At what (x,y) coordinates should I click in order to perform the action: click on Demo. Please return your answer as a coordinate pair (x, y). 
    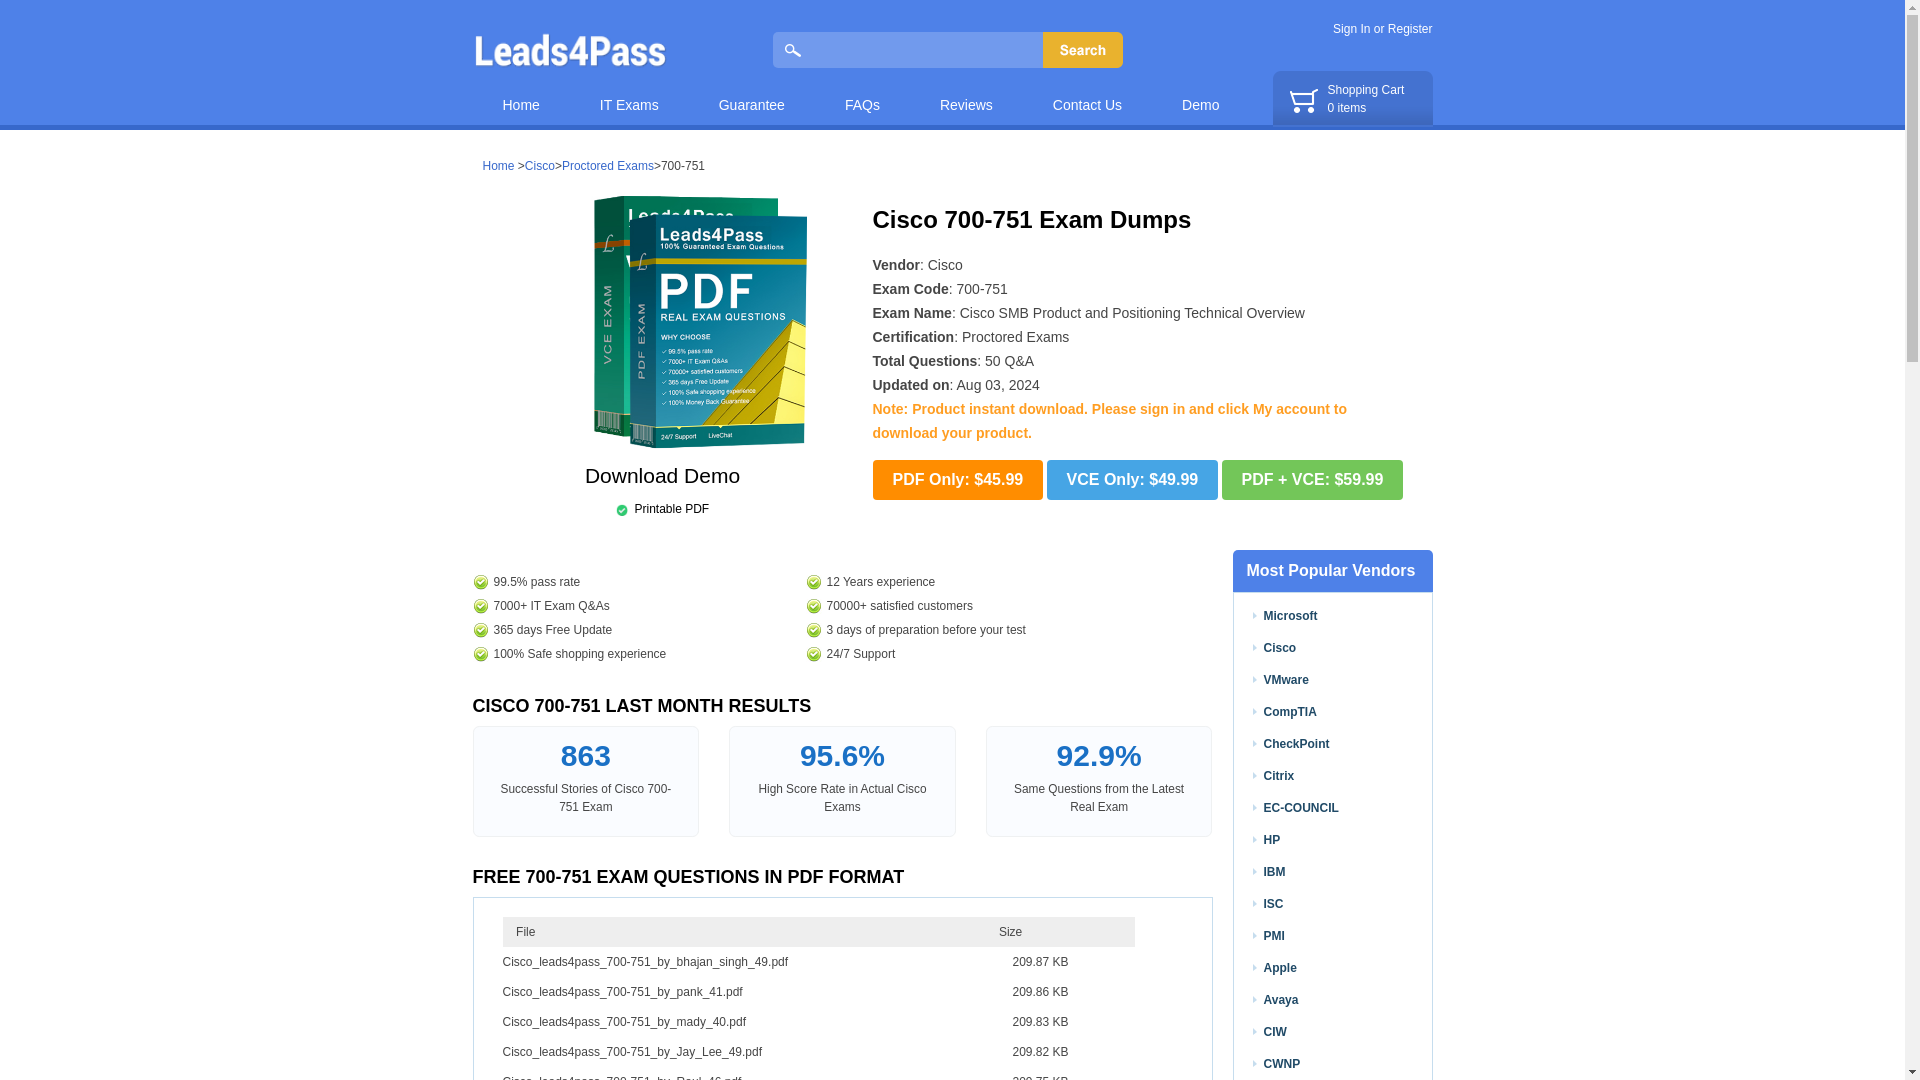
    Looking at the image, I should click on (1200, 94).